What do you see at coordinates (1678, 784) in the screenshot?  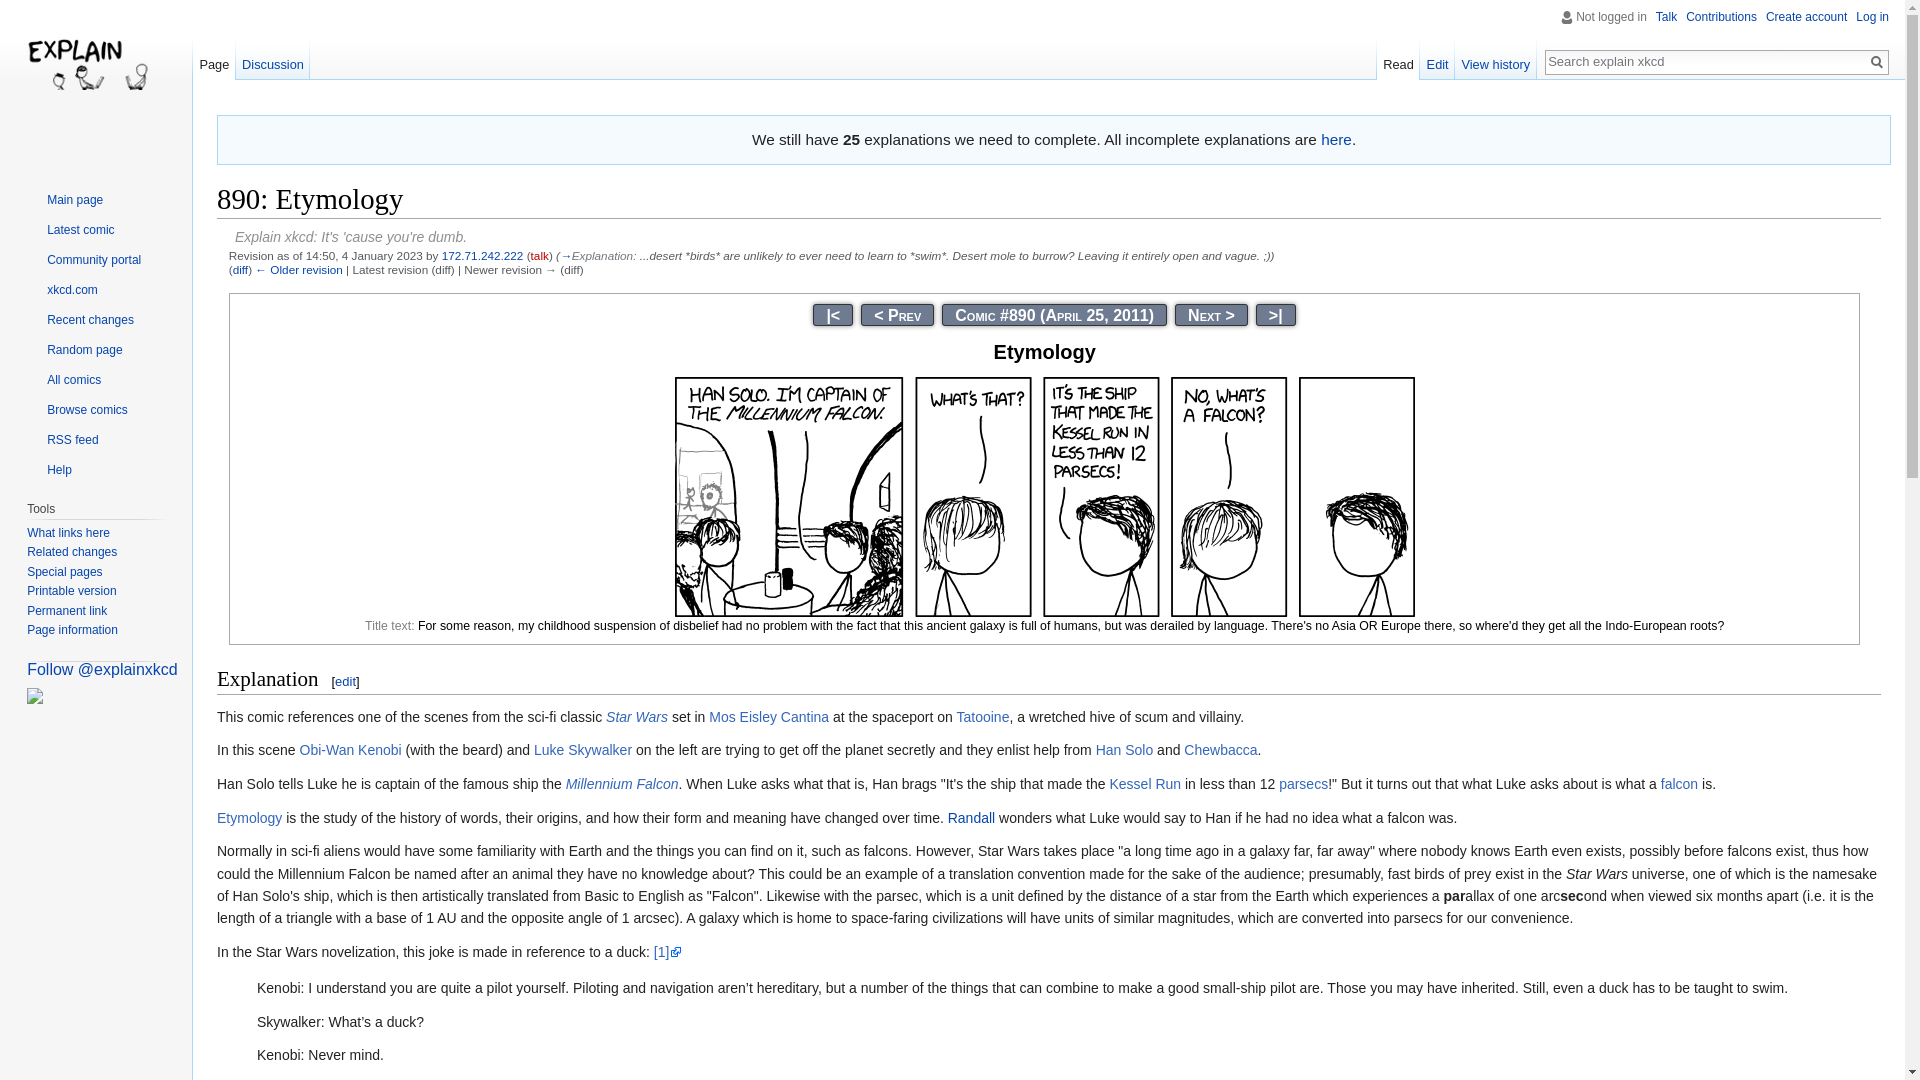 I see `falcon` at bounding box center [1678, 784].